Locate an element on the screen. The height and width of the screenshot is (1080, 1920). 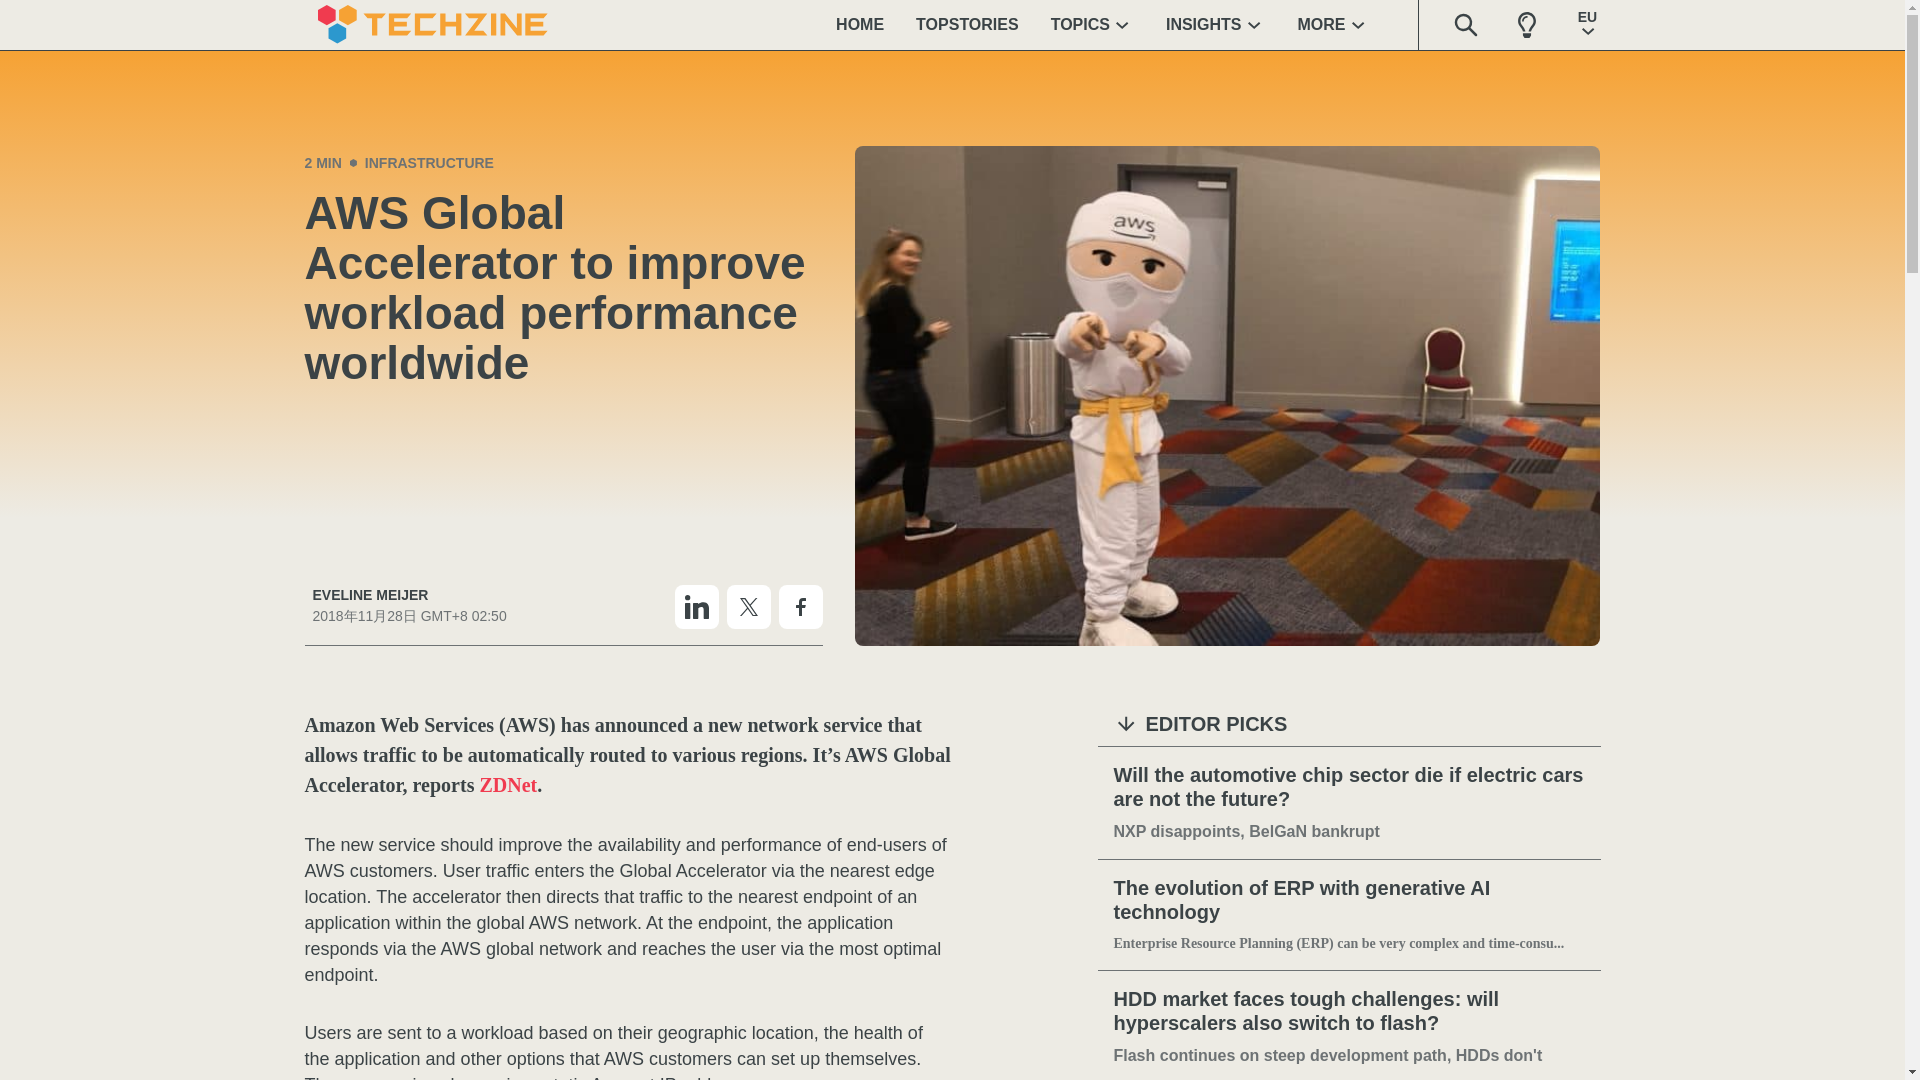
EVELINE MEIJER is located at coordinates (408, 595).